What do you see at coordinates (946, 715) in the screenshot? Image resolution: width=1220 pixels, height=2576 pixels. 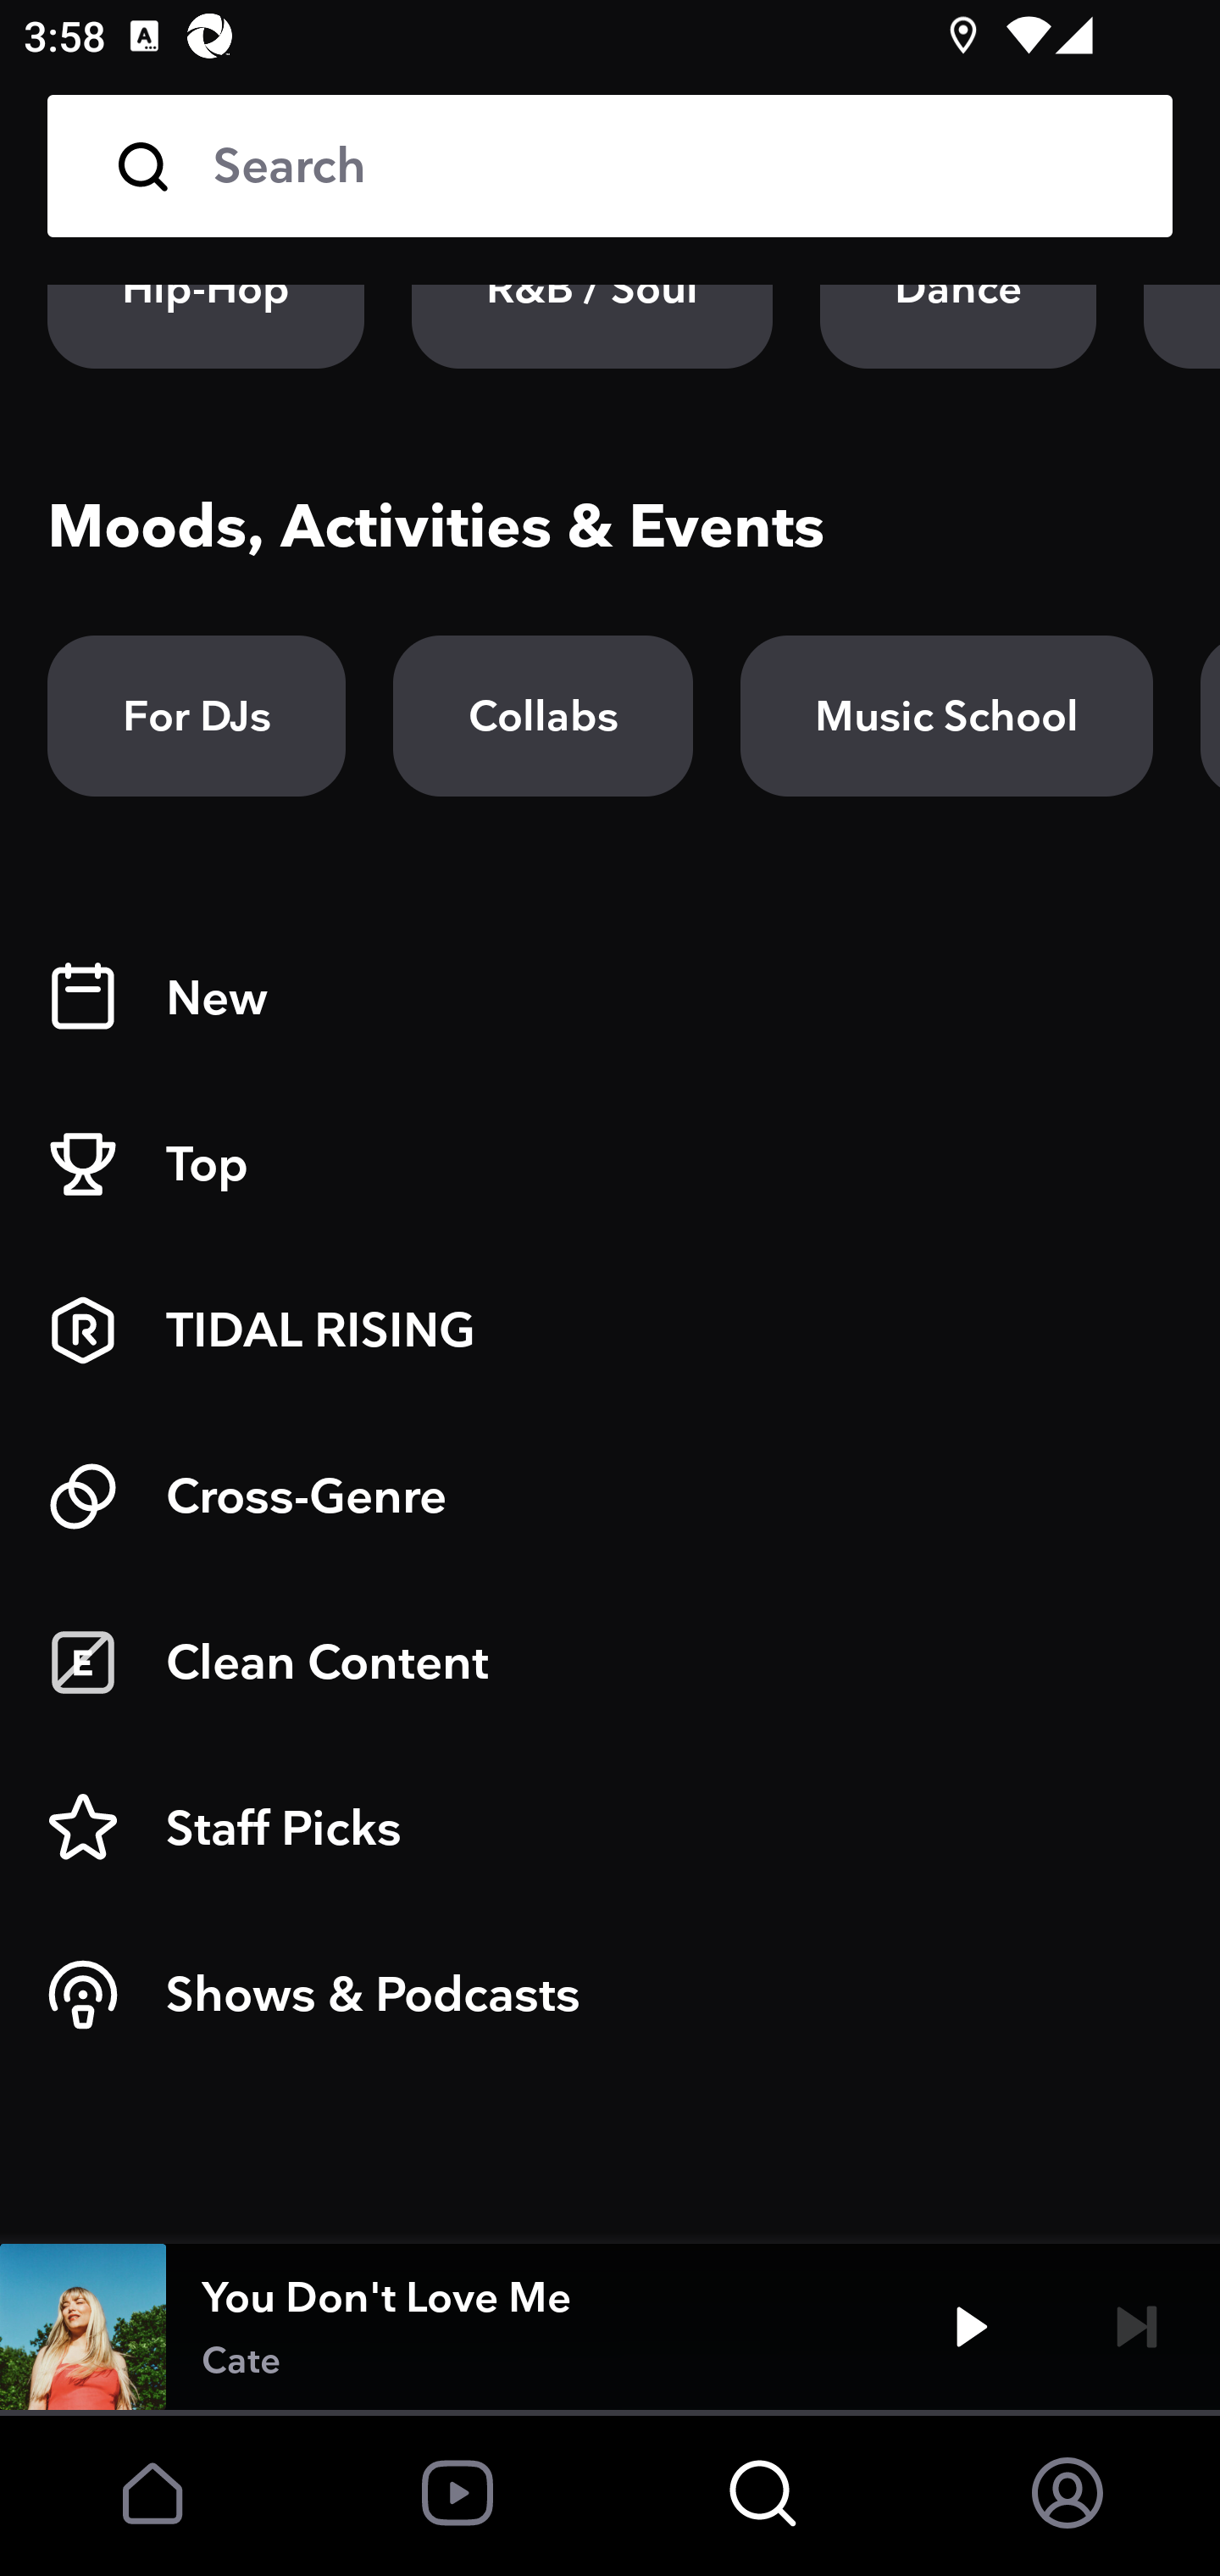 I see `Music School` at bounding box center [946, 715].